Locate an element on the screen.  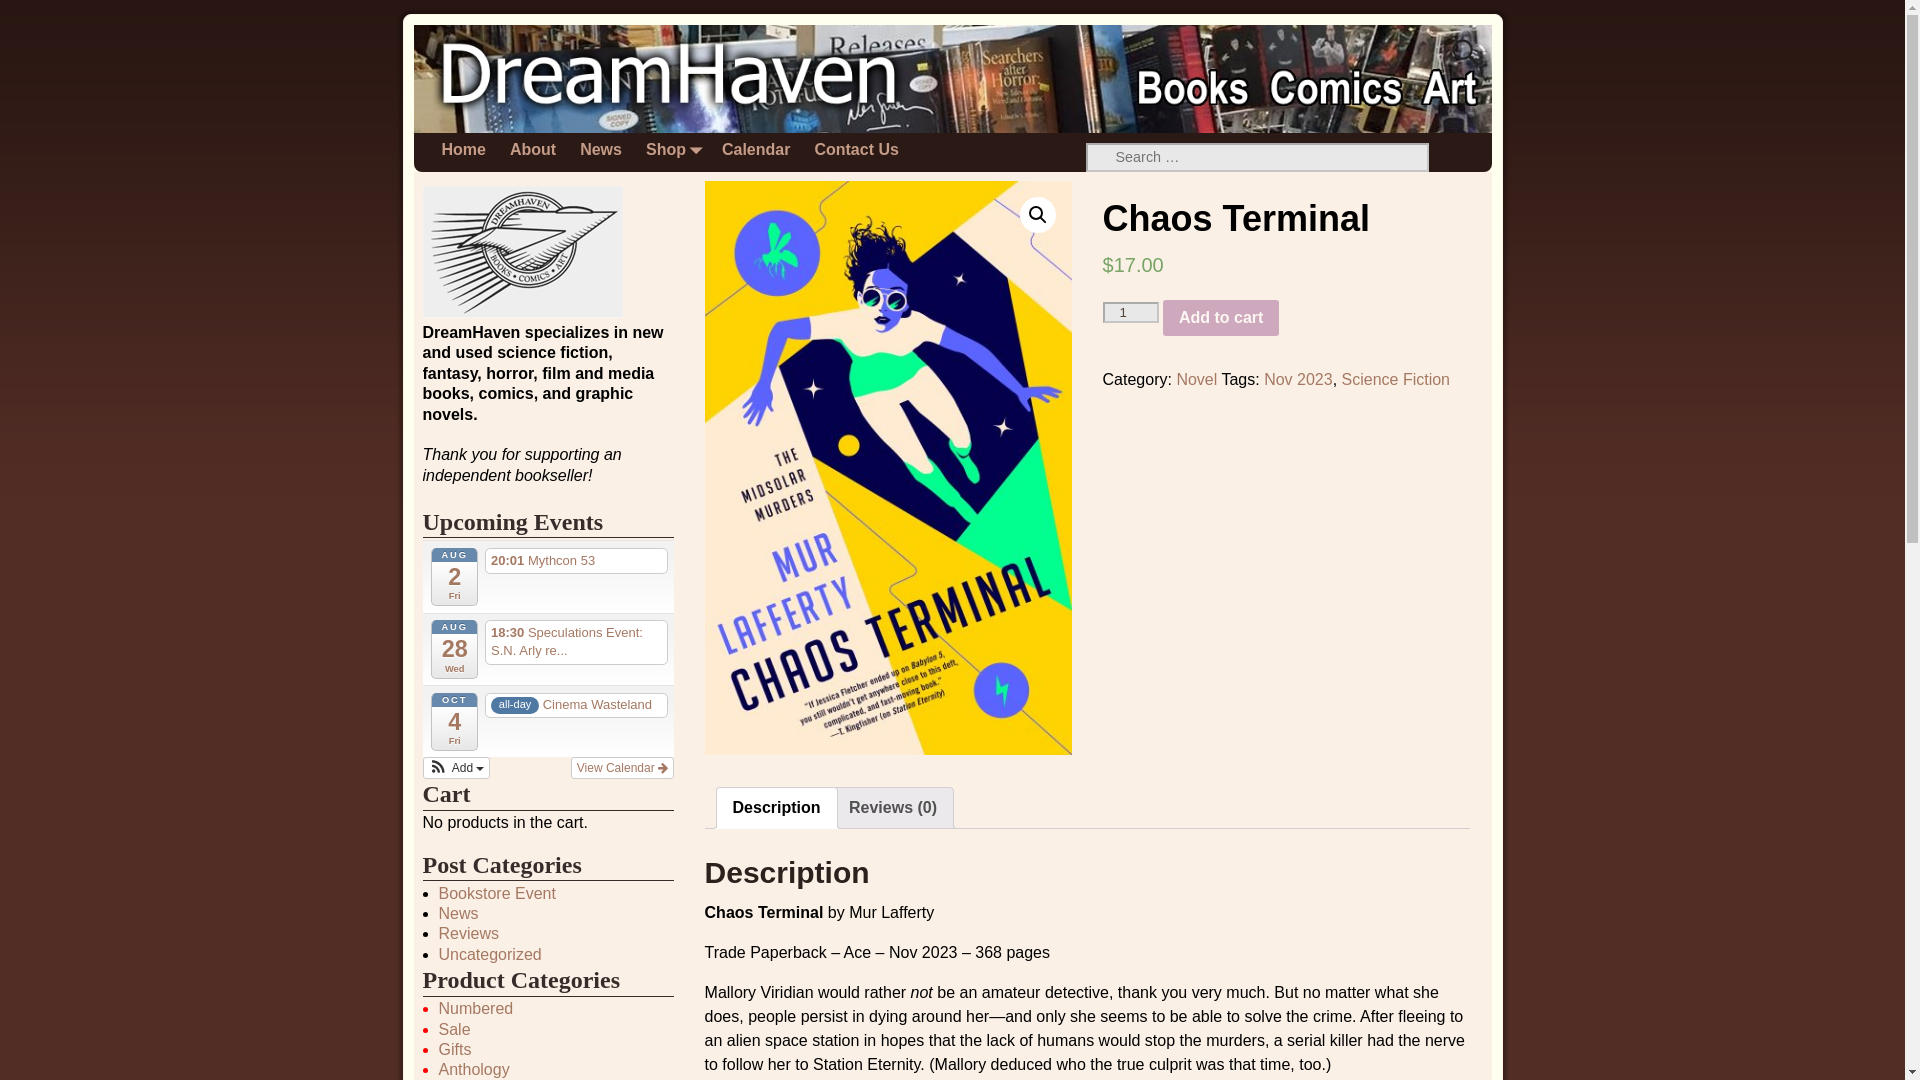
Search for: is located at coordinates (1258, 156).